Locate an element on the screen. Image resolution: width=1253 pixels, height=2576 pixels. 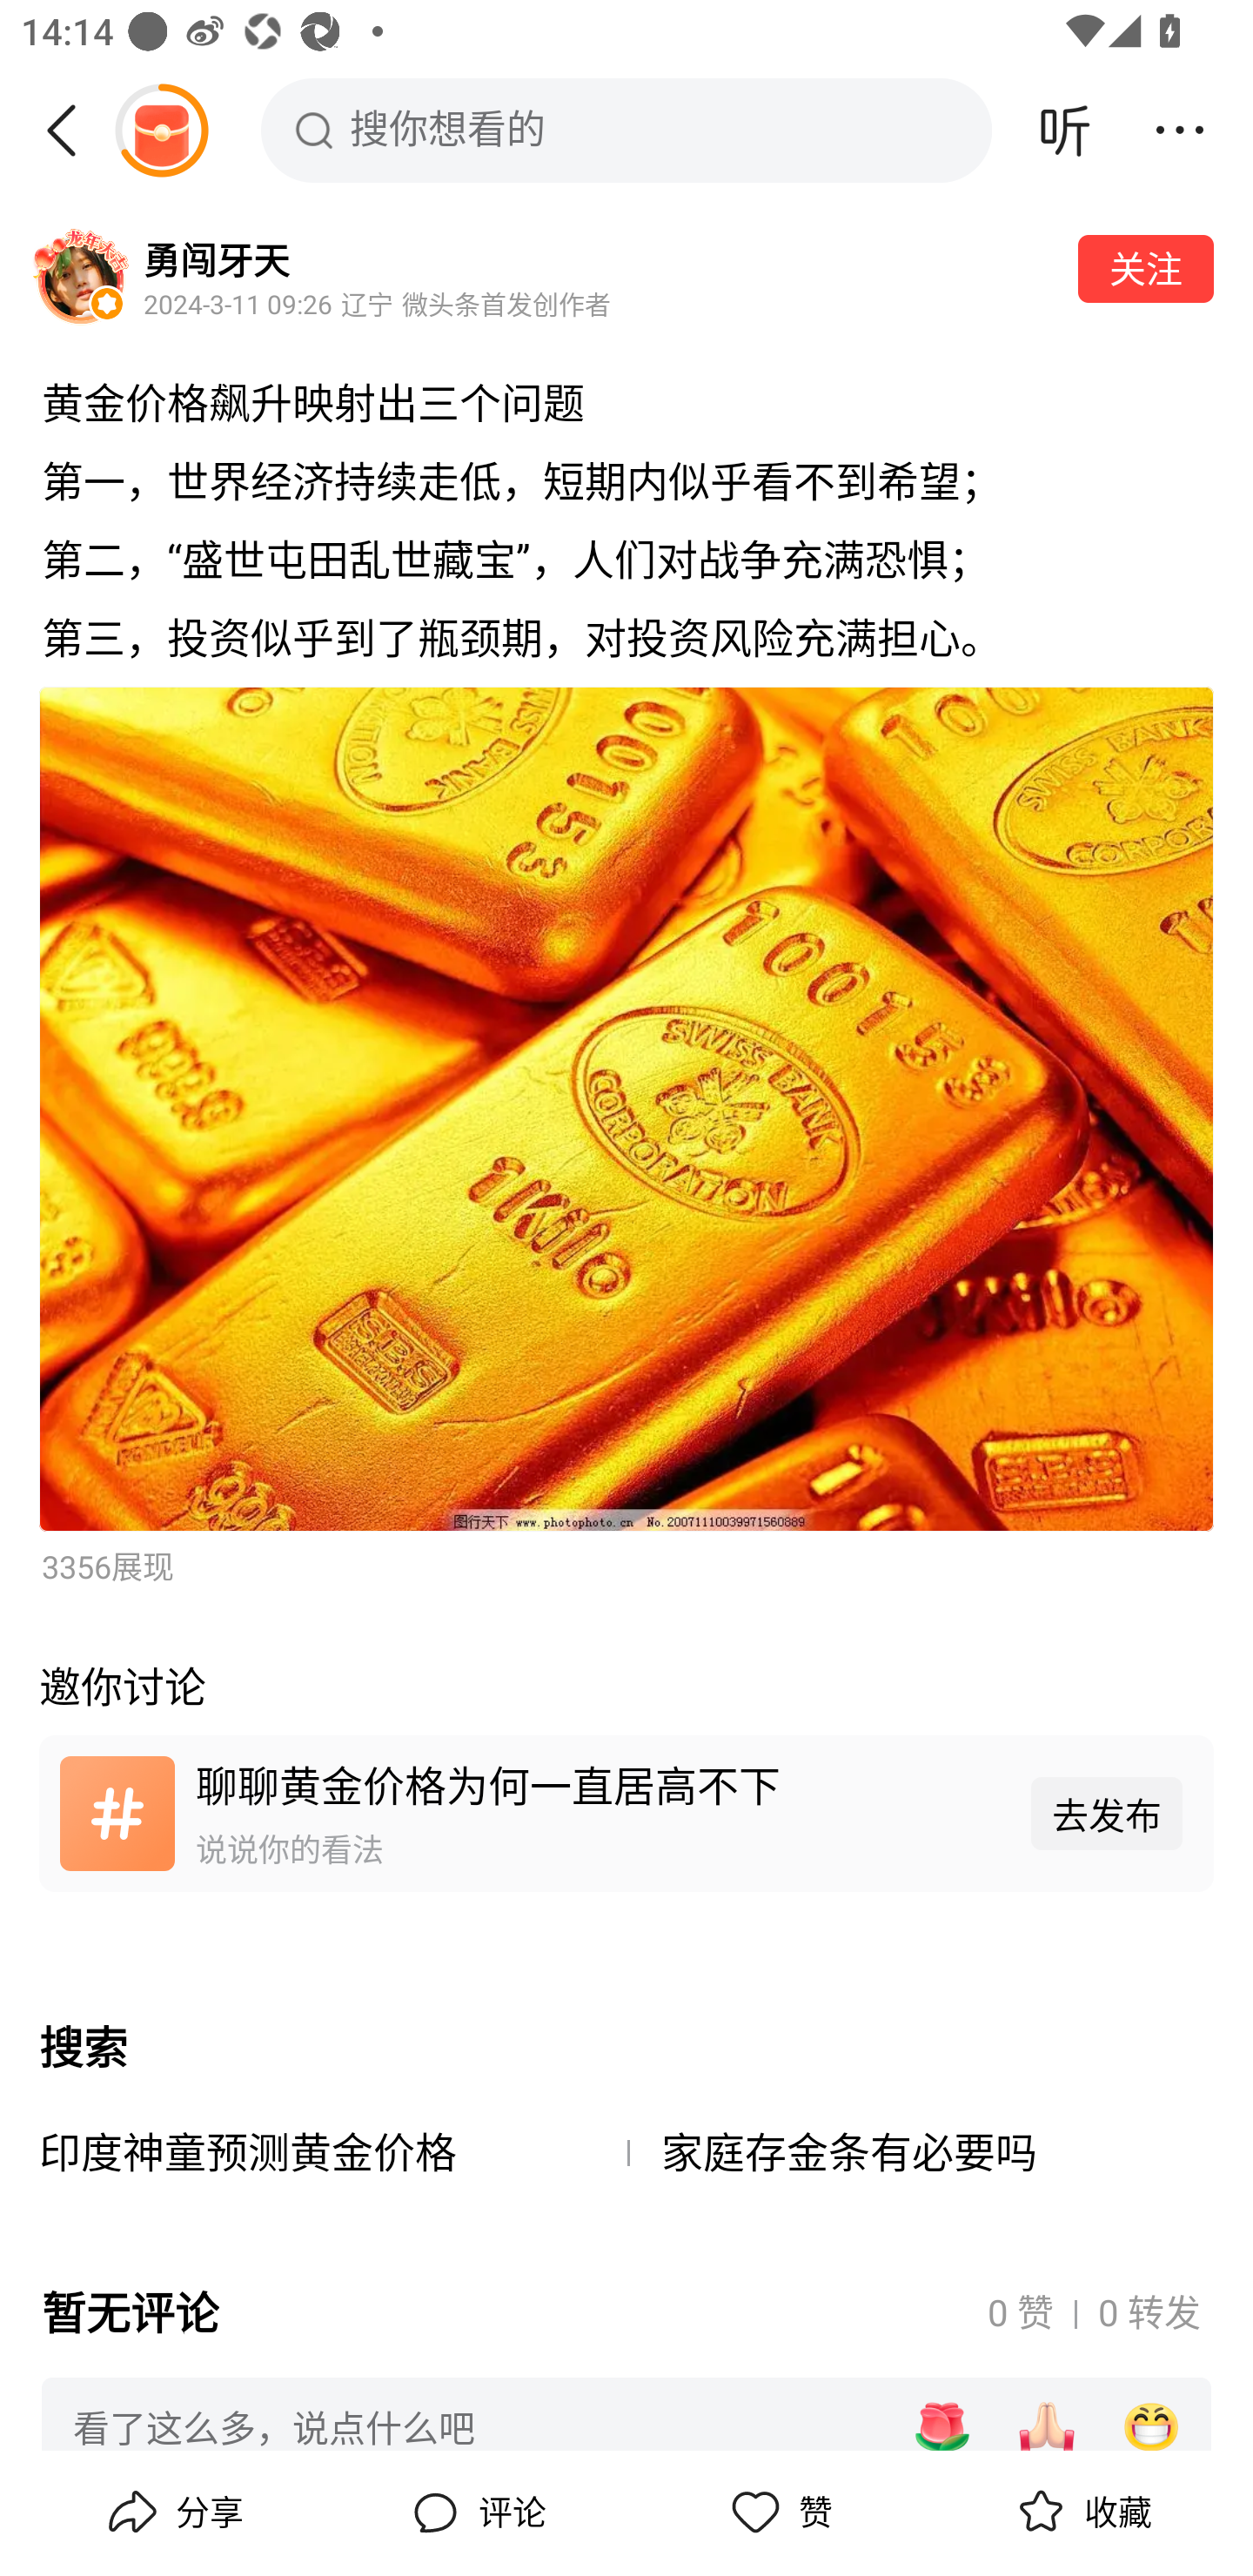
阅读赚金币 is located at coordinates (161, 130).